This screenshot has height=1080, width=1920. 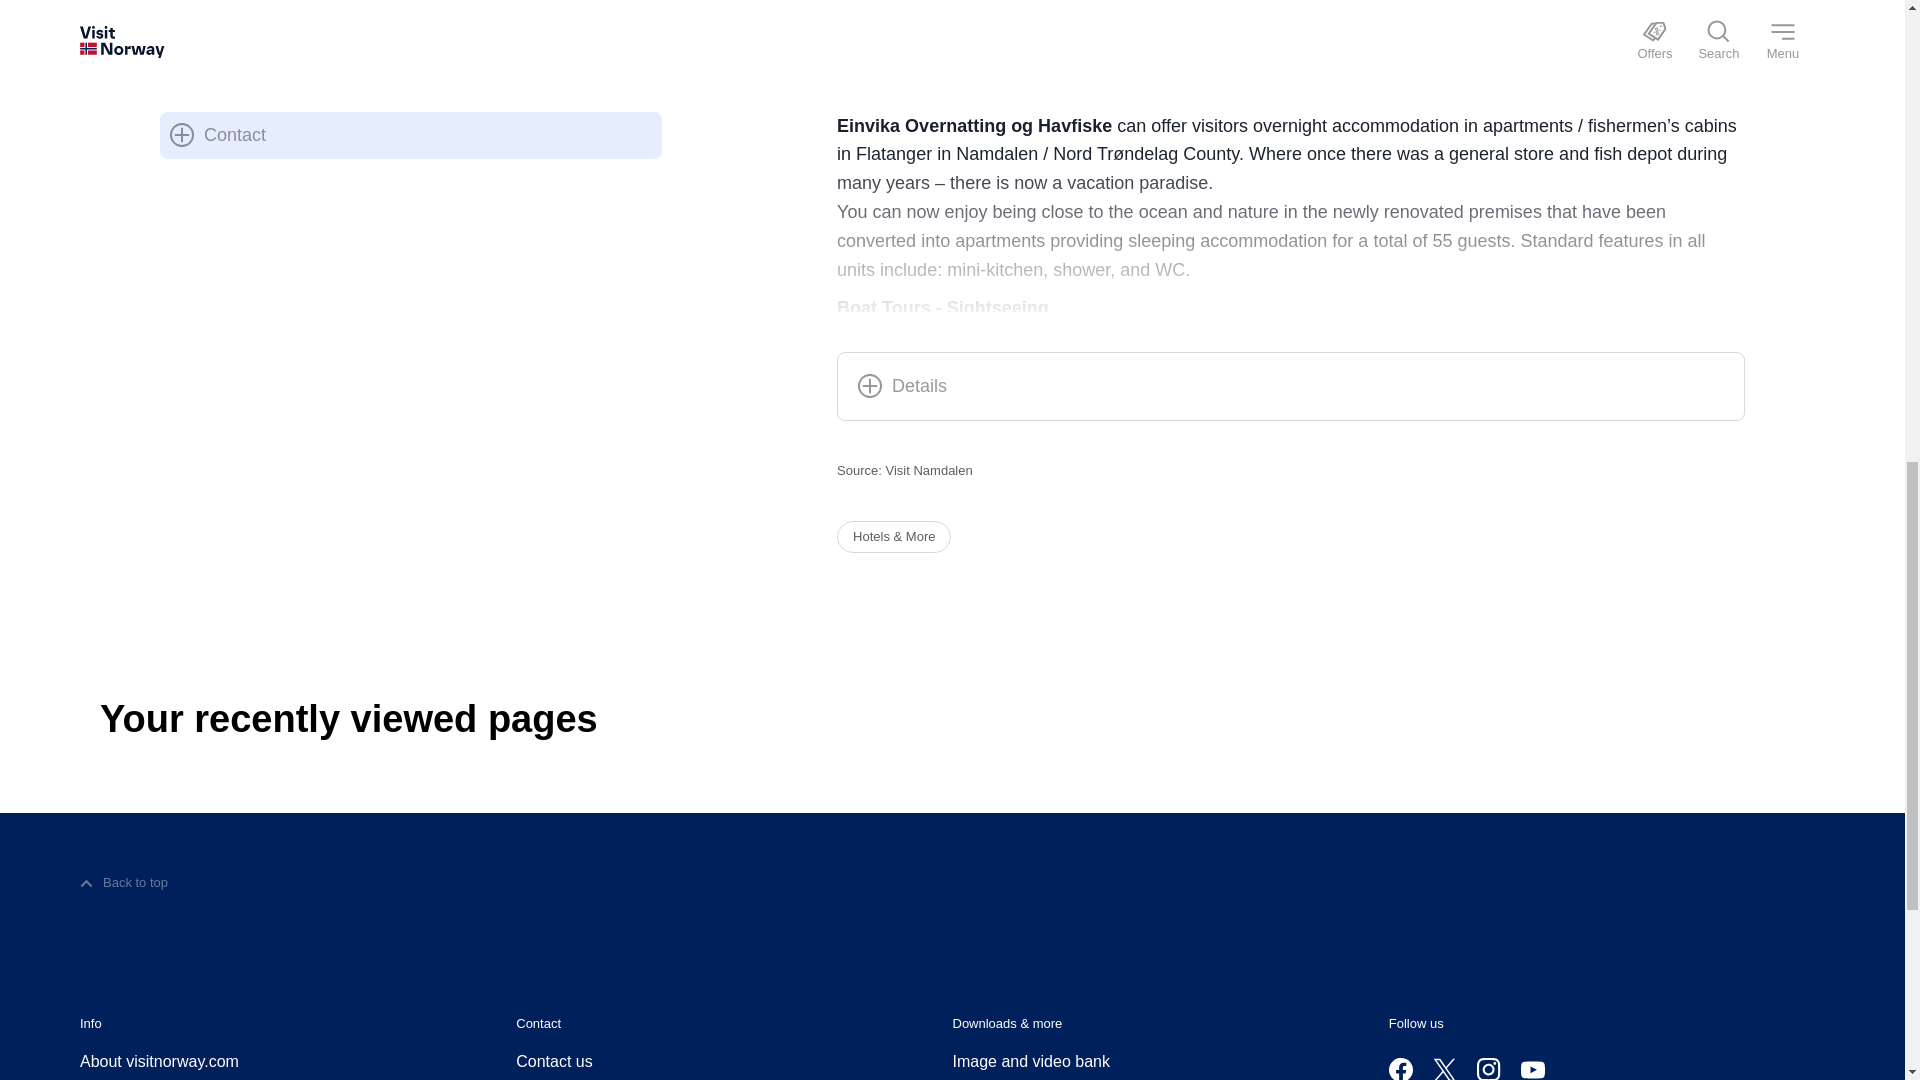 What do you see at coordinates (1030, 1061) in the screenshot?
I see `Image and video bank` at bounding box center [1030, 1061].